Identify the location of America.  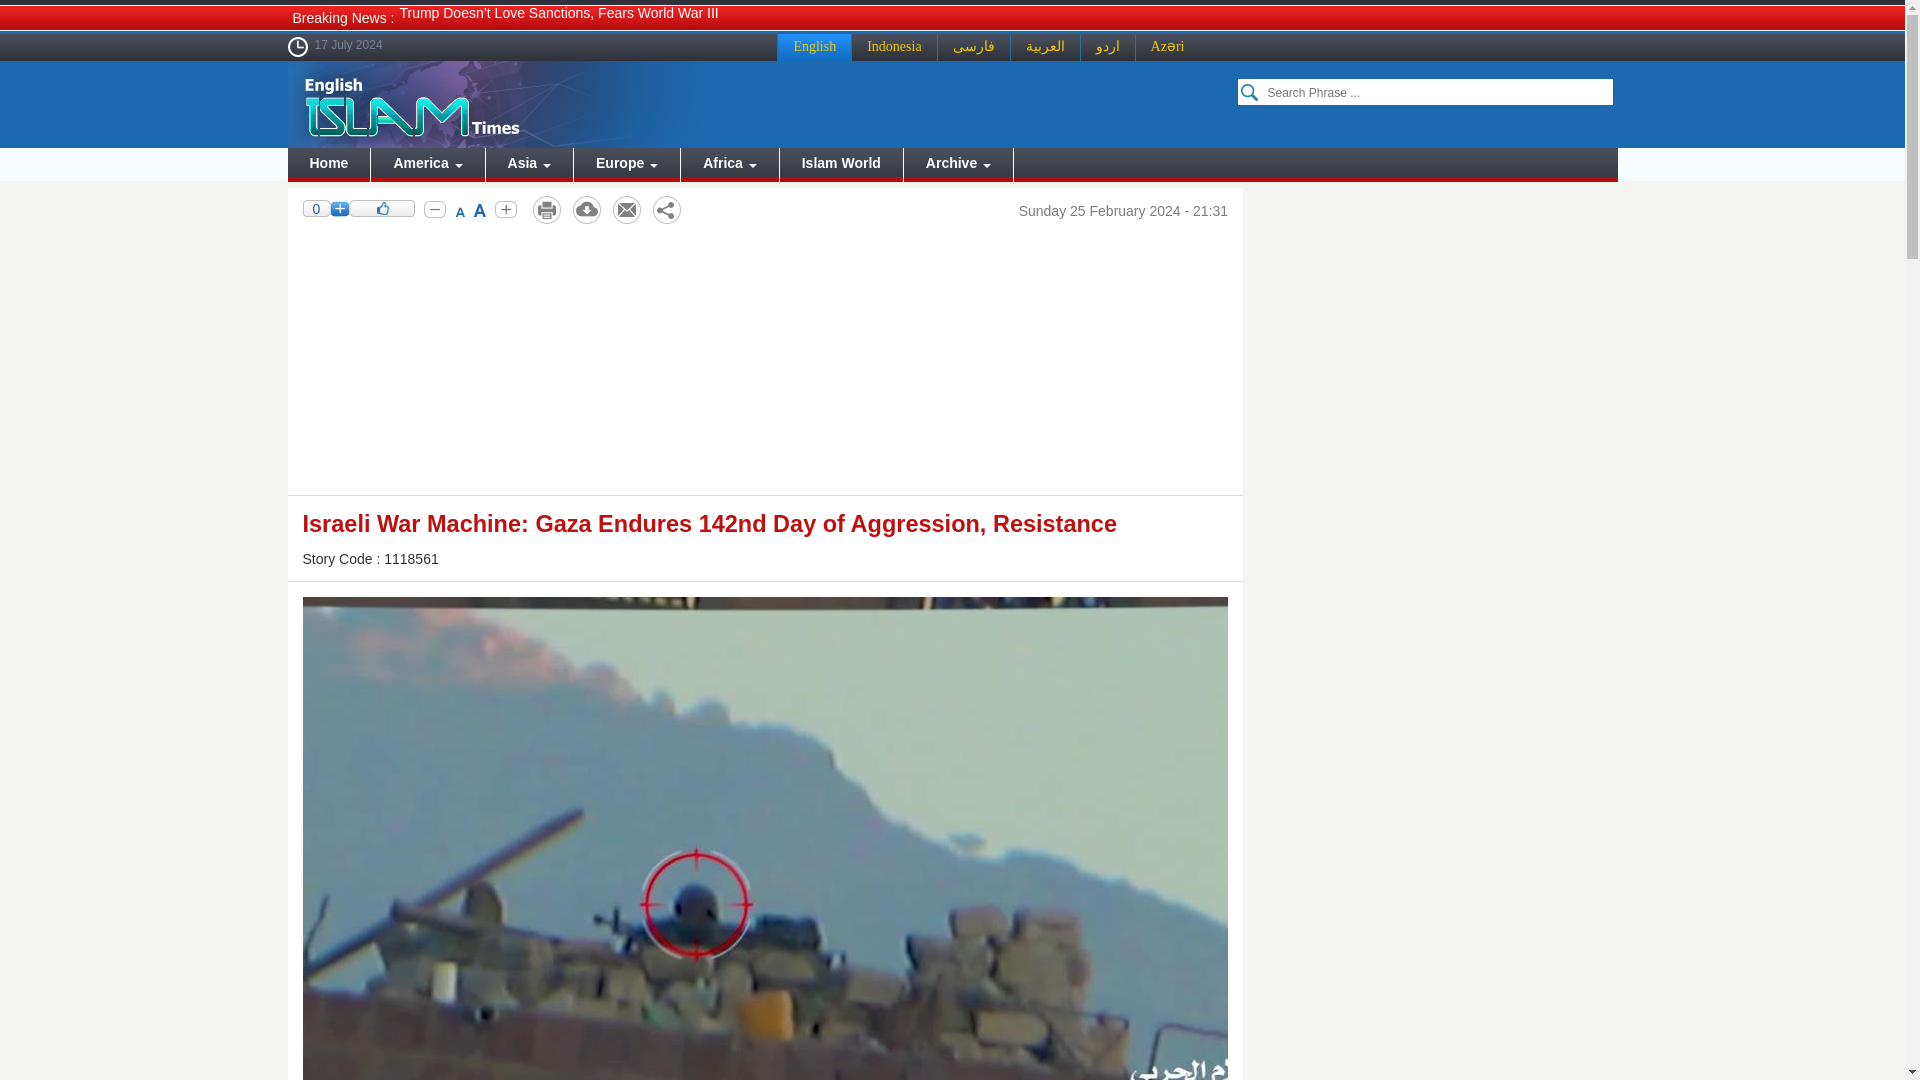
(426, 164).